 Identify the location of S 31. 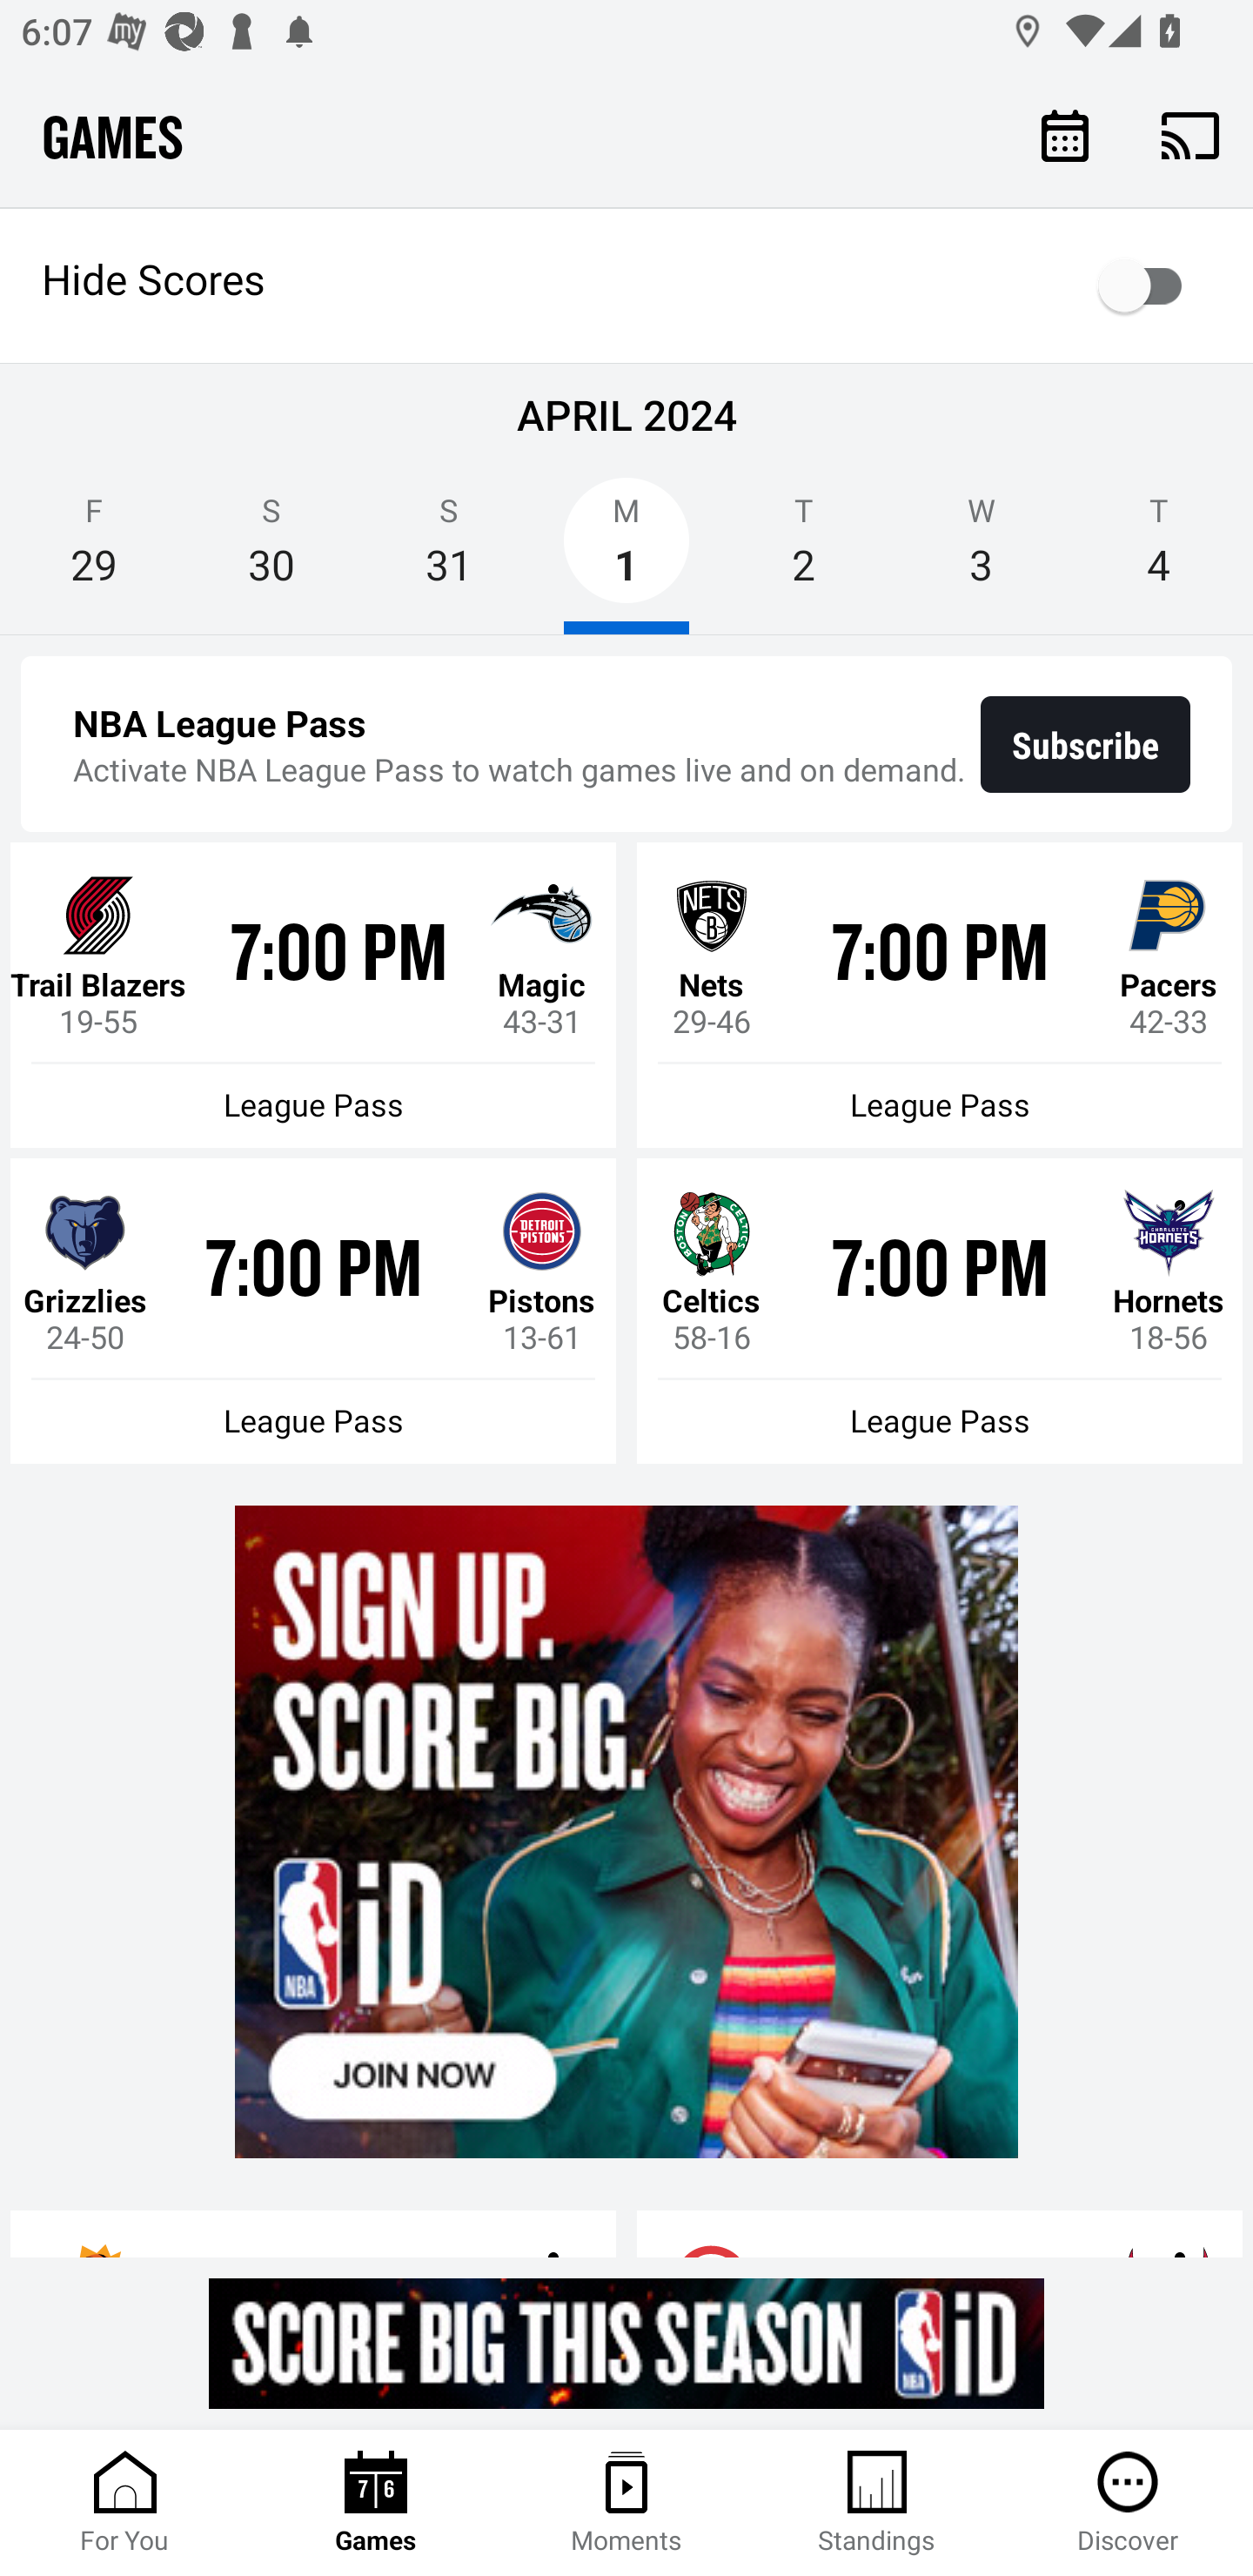
(448, 550).